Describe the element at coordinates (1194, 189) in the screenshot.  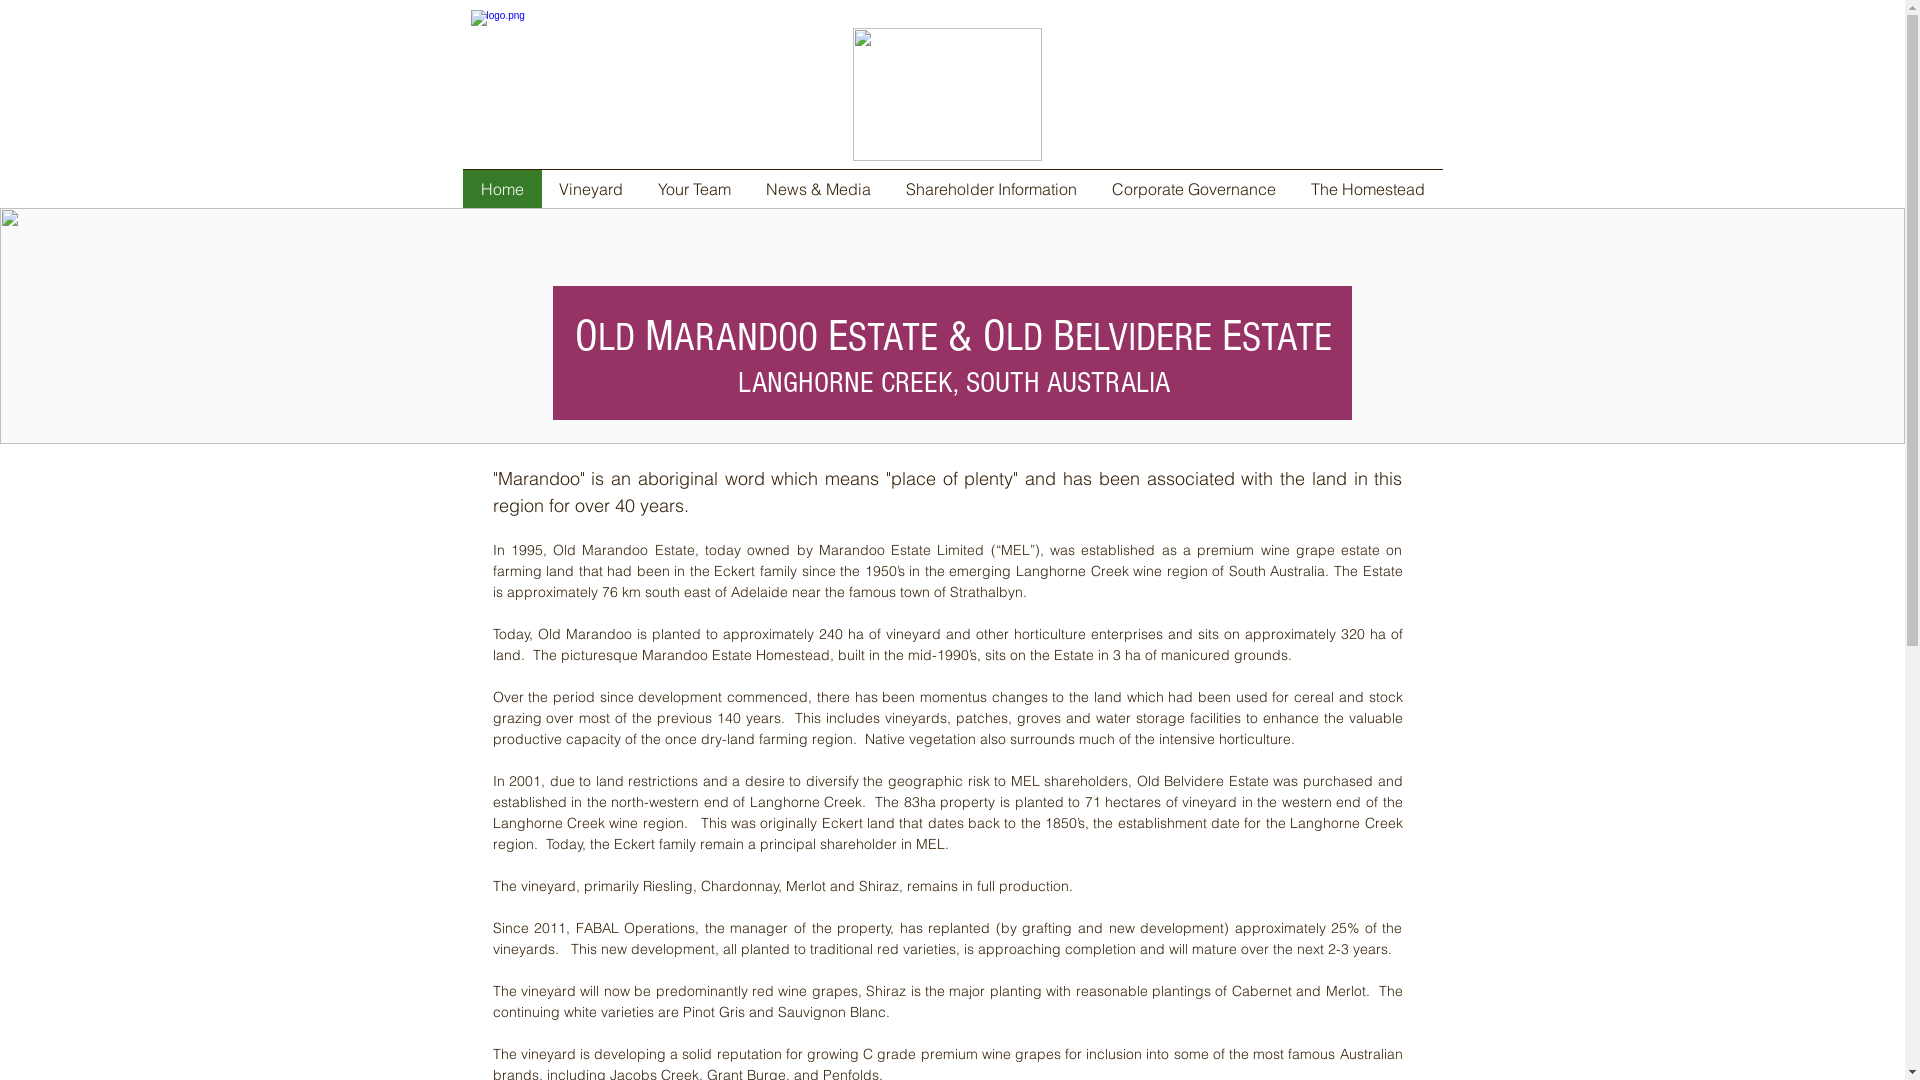
I see `Corporate Governance` at that location.